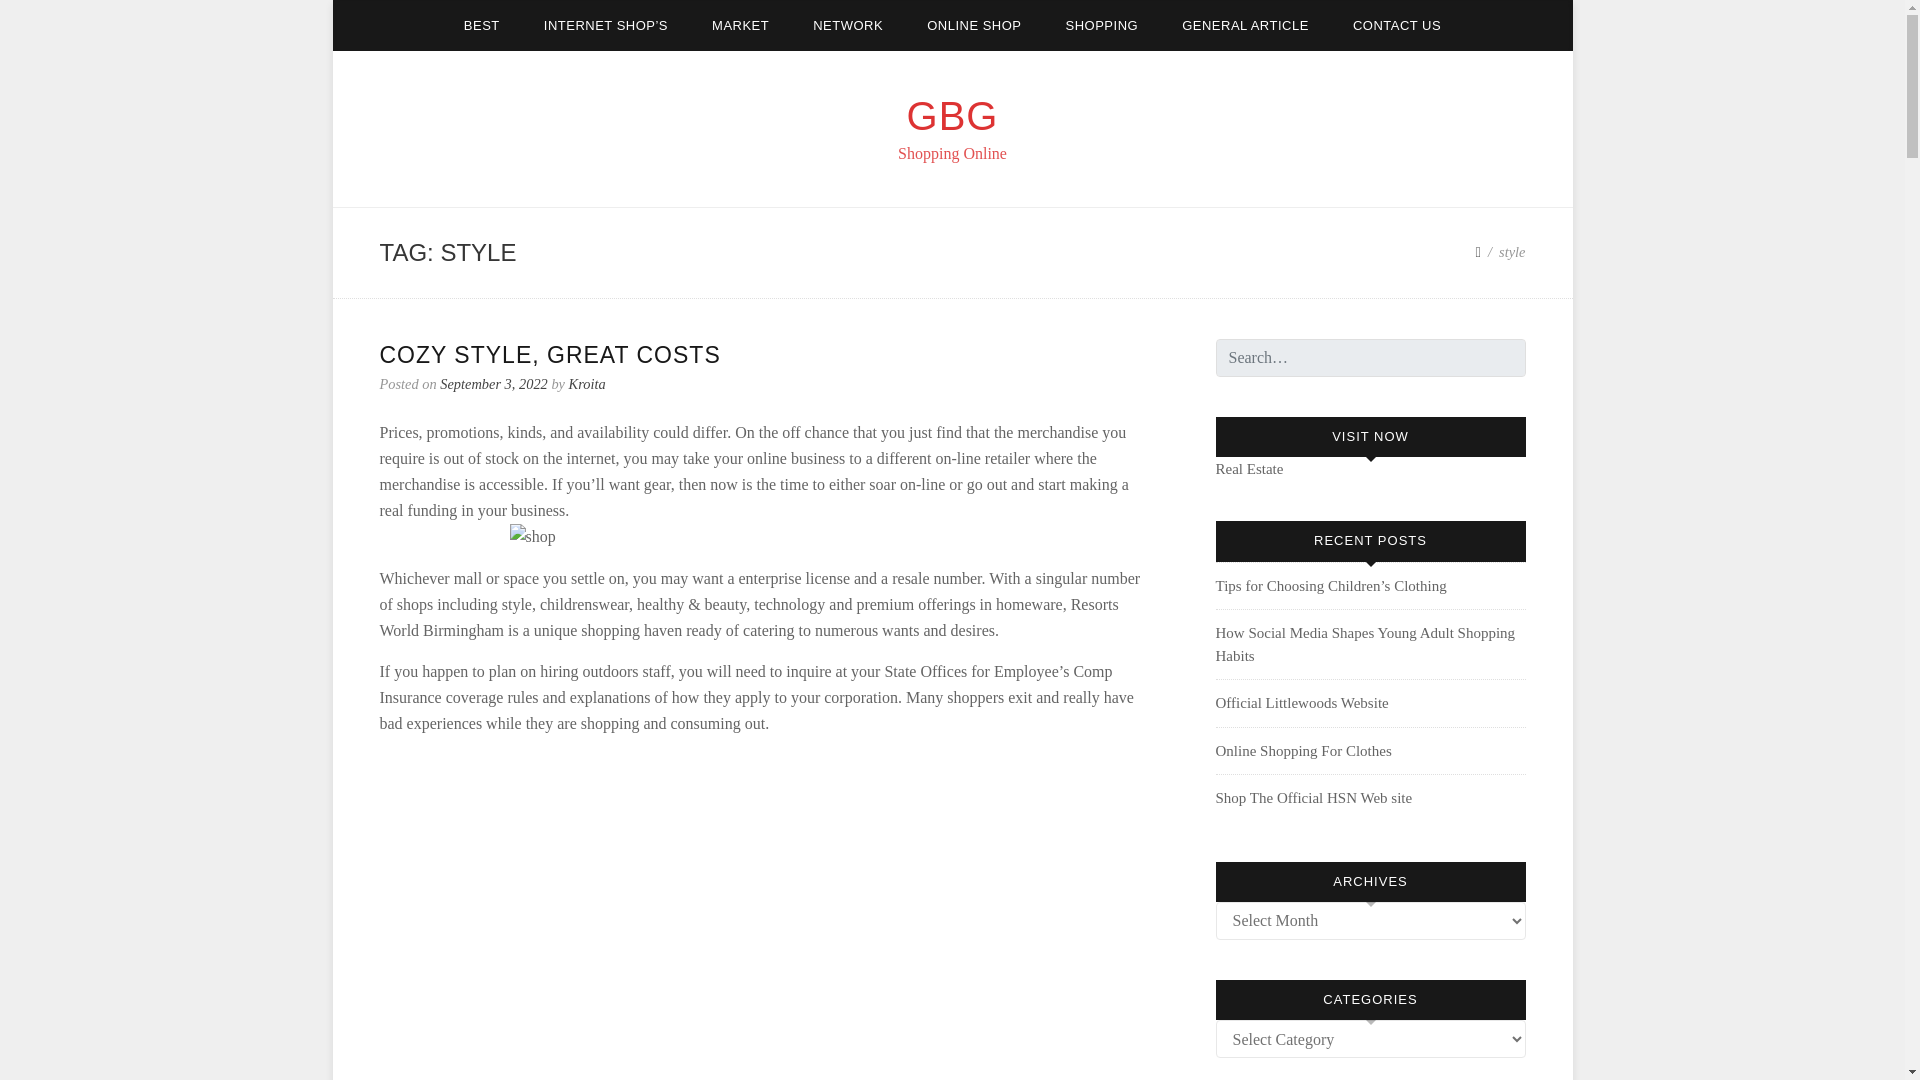 The width and height of the screenshot is (1920, 1080). Describe the element at coordinates (1102, 25) in the screenshot. I see `SHOPPING` at that location.